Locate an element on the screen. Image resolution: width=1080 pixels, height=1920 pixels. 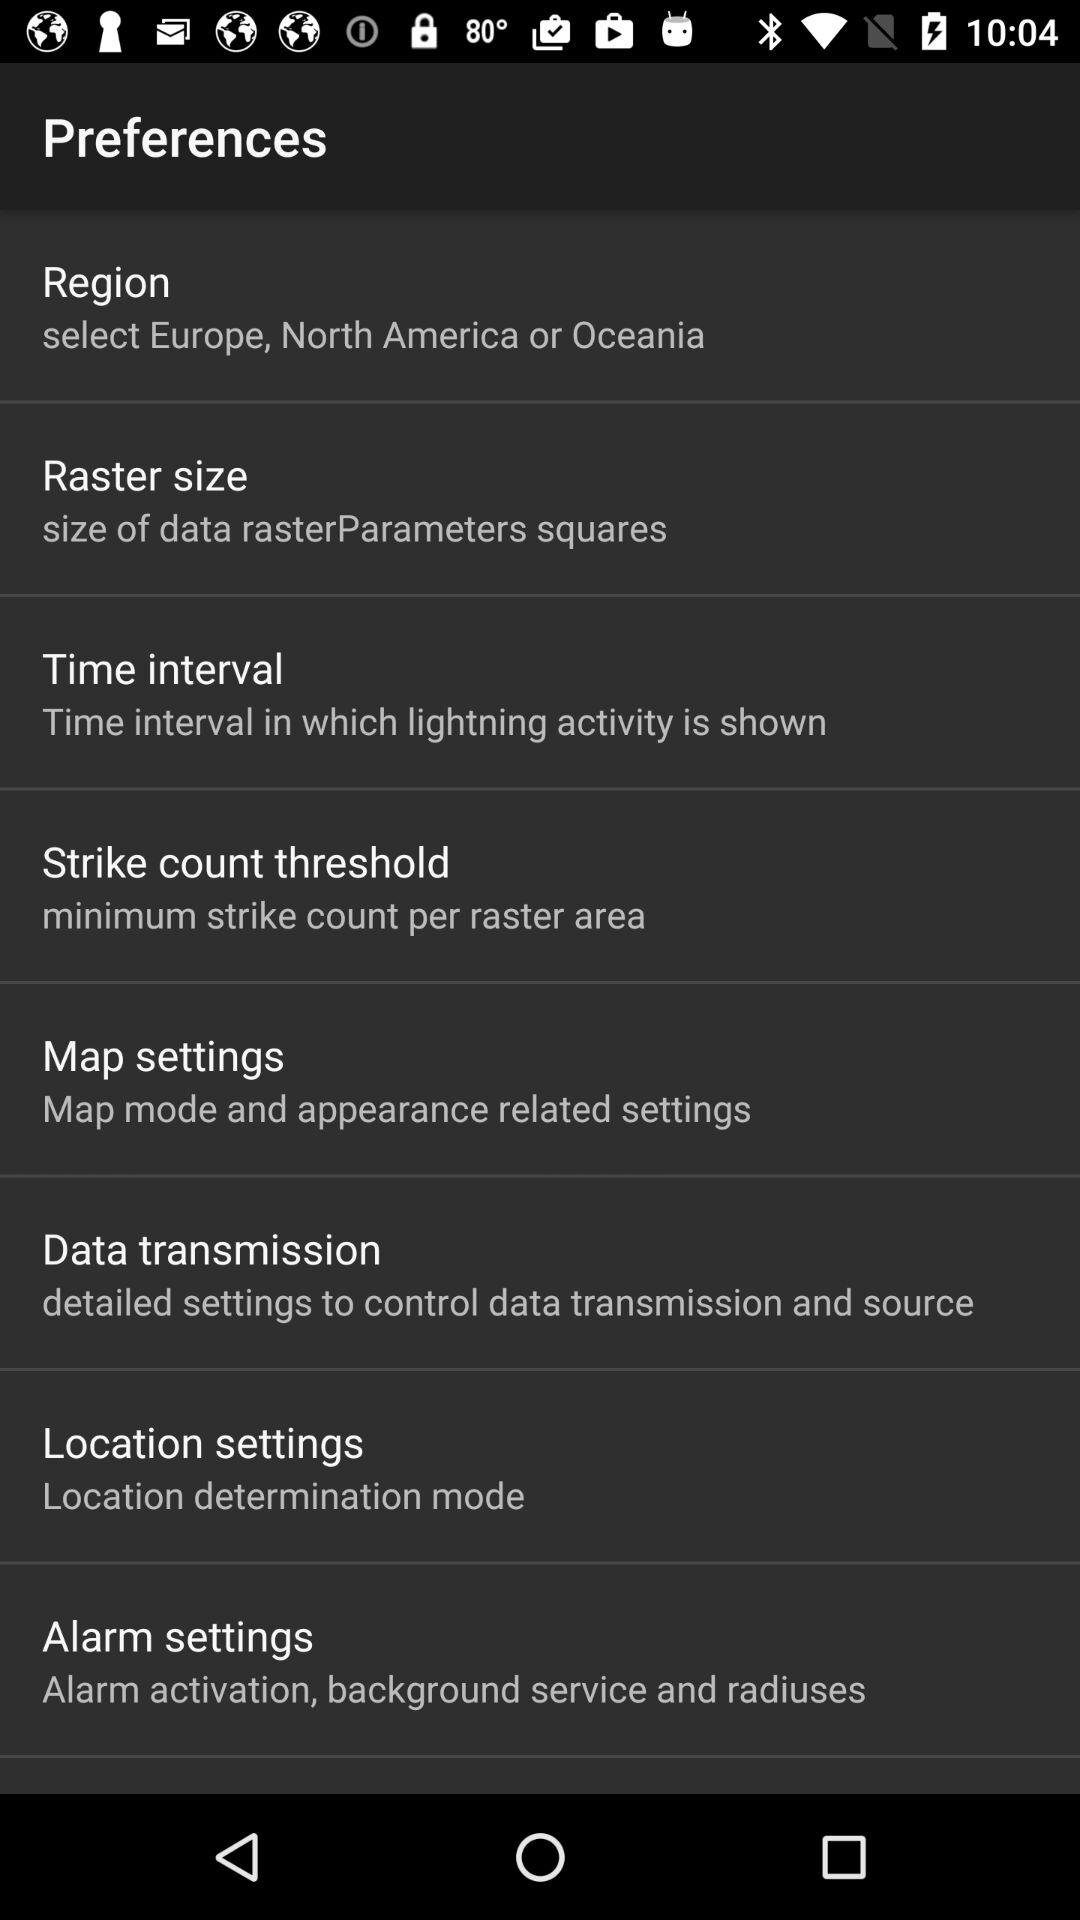
launch the app above the data transmission icon is located at coordinates (396, 1107).